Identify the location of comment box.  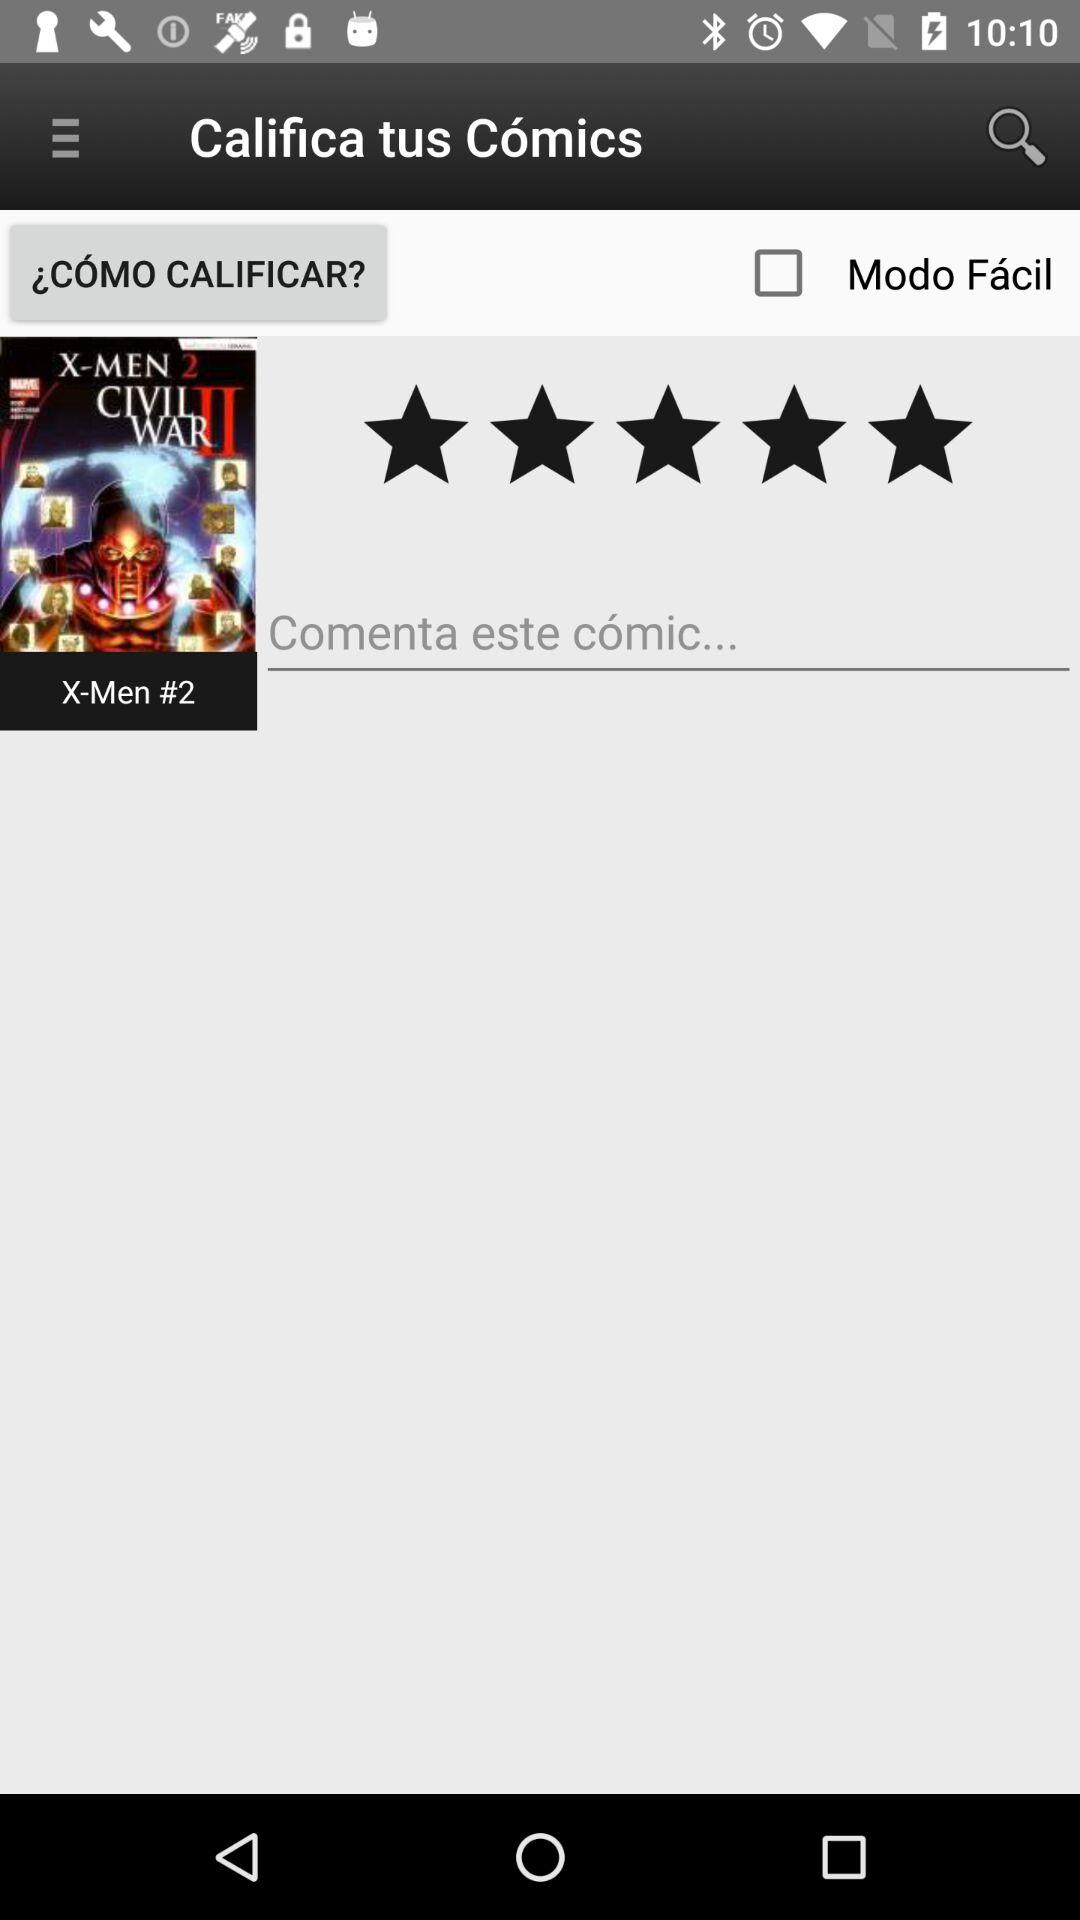
(668, 632).